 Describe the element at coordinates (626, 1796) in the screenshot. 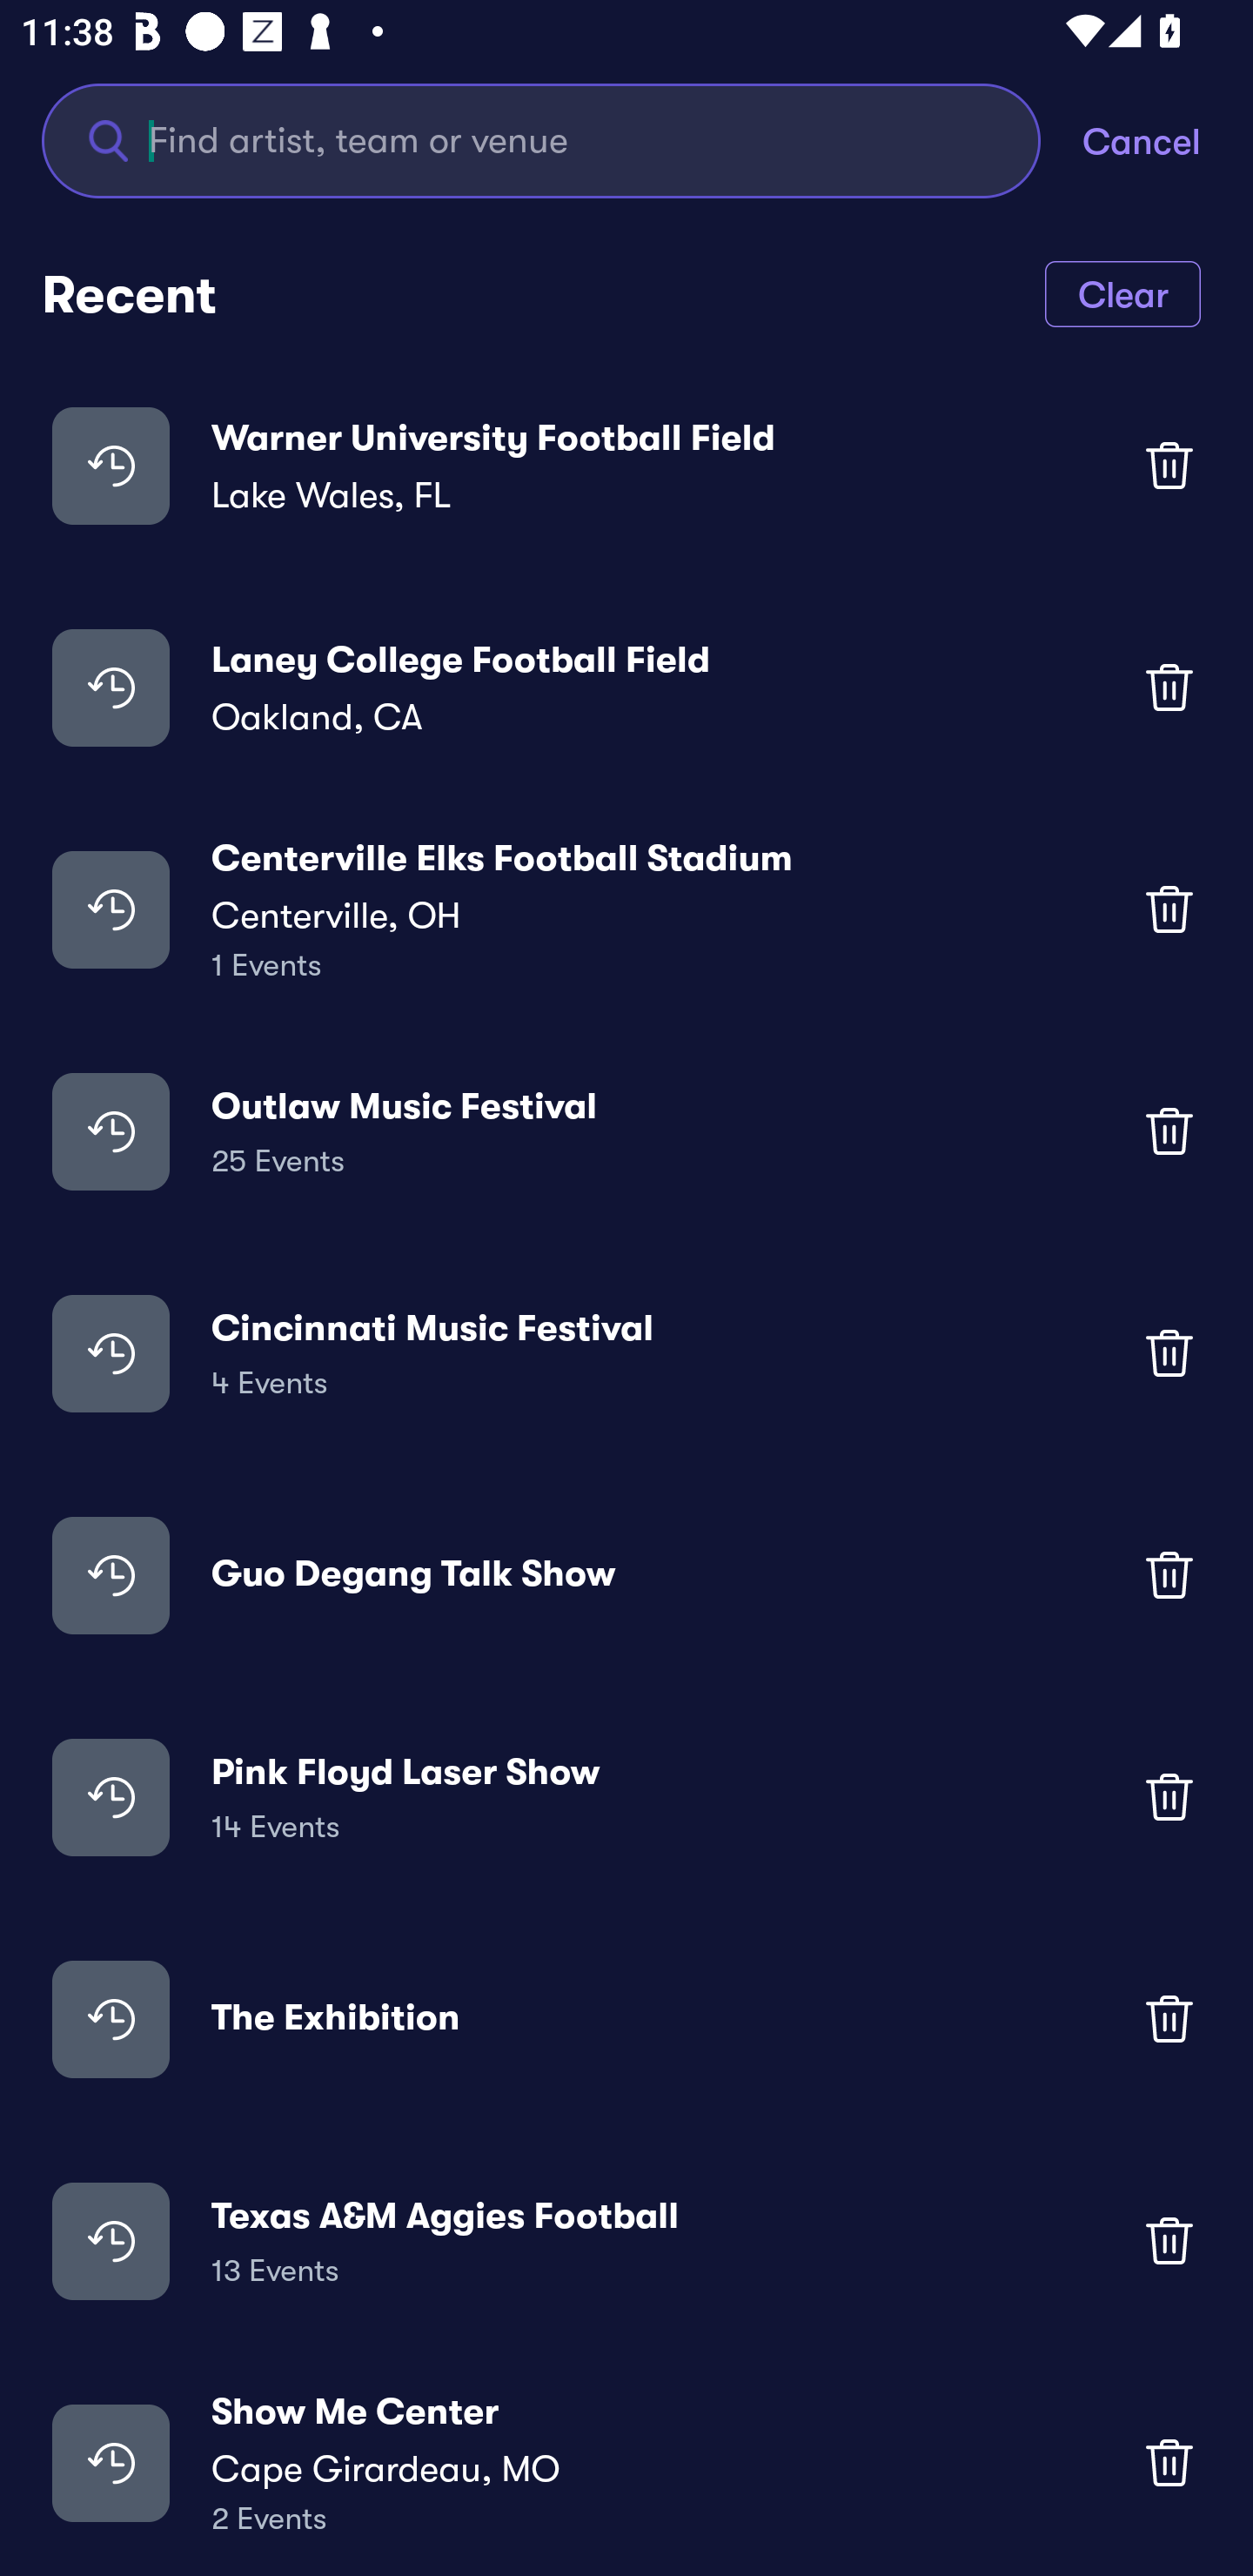

I see `Pink Floyd Laser Show 14 Events` at that location.